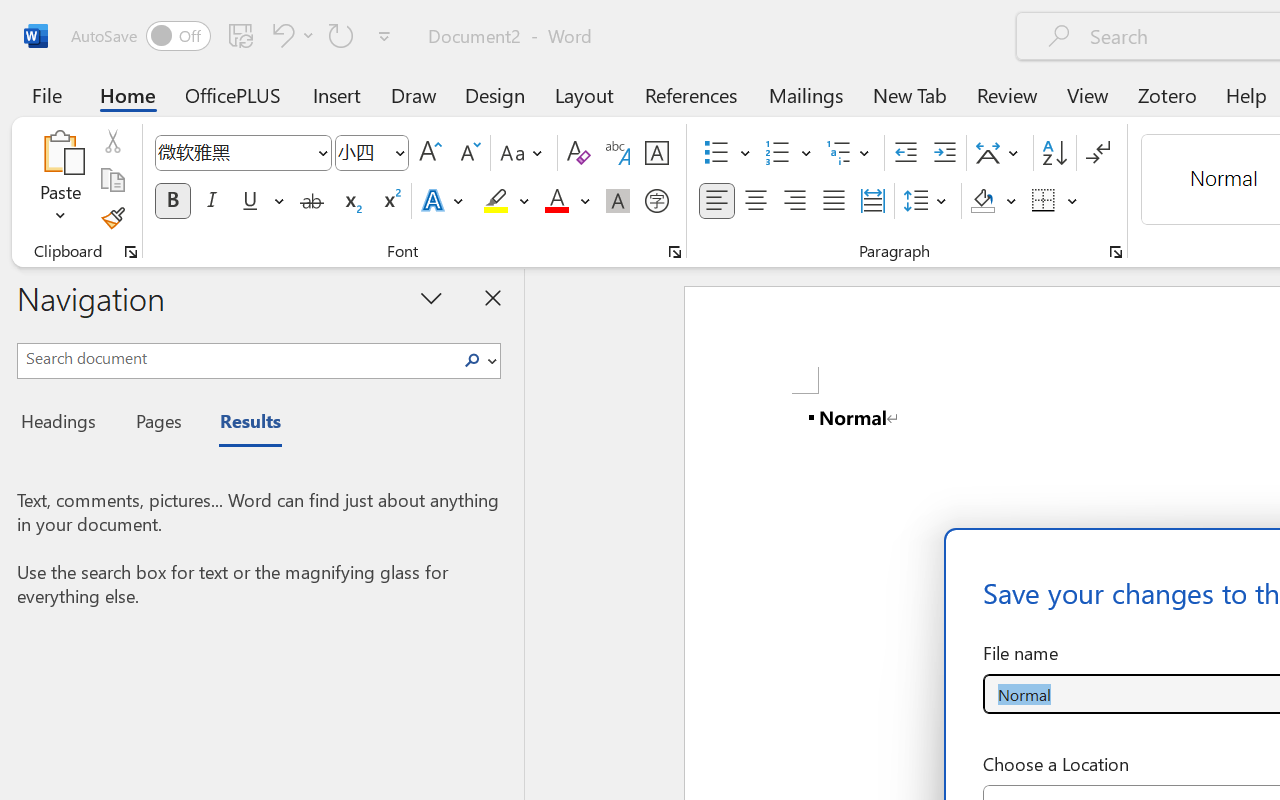 This screenshot has width=1280, height=800. Describe the element at coordinates (806, 94) in the screenshot. I see `Mailings` at that location.